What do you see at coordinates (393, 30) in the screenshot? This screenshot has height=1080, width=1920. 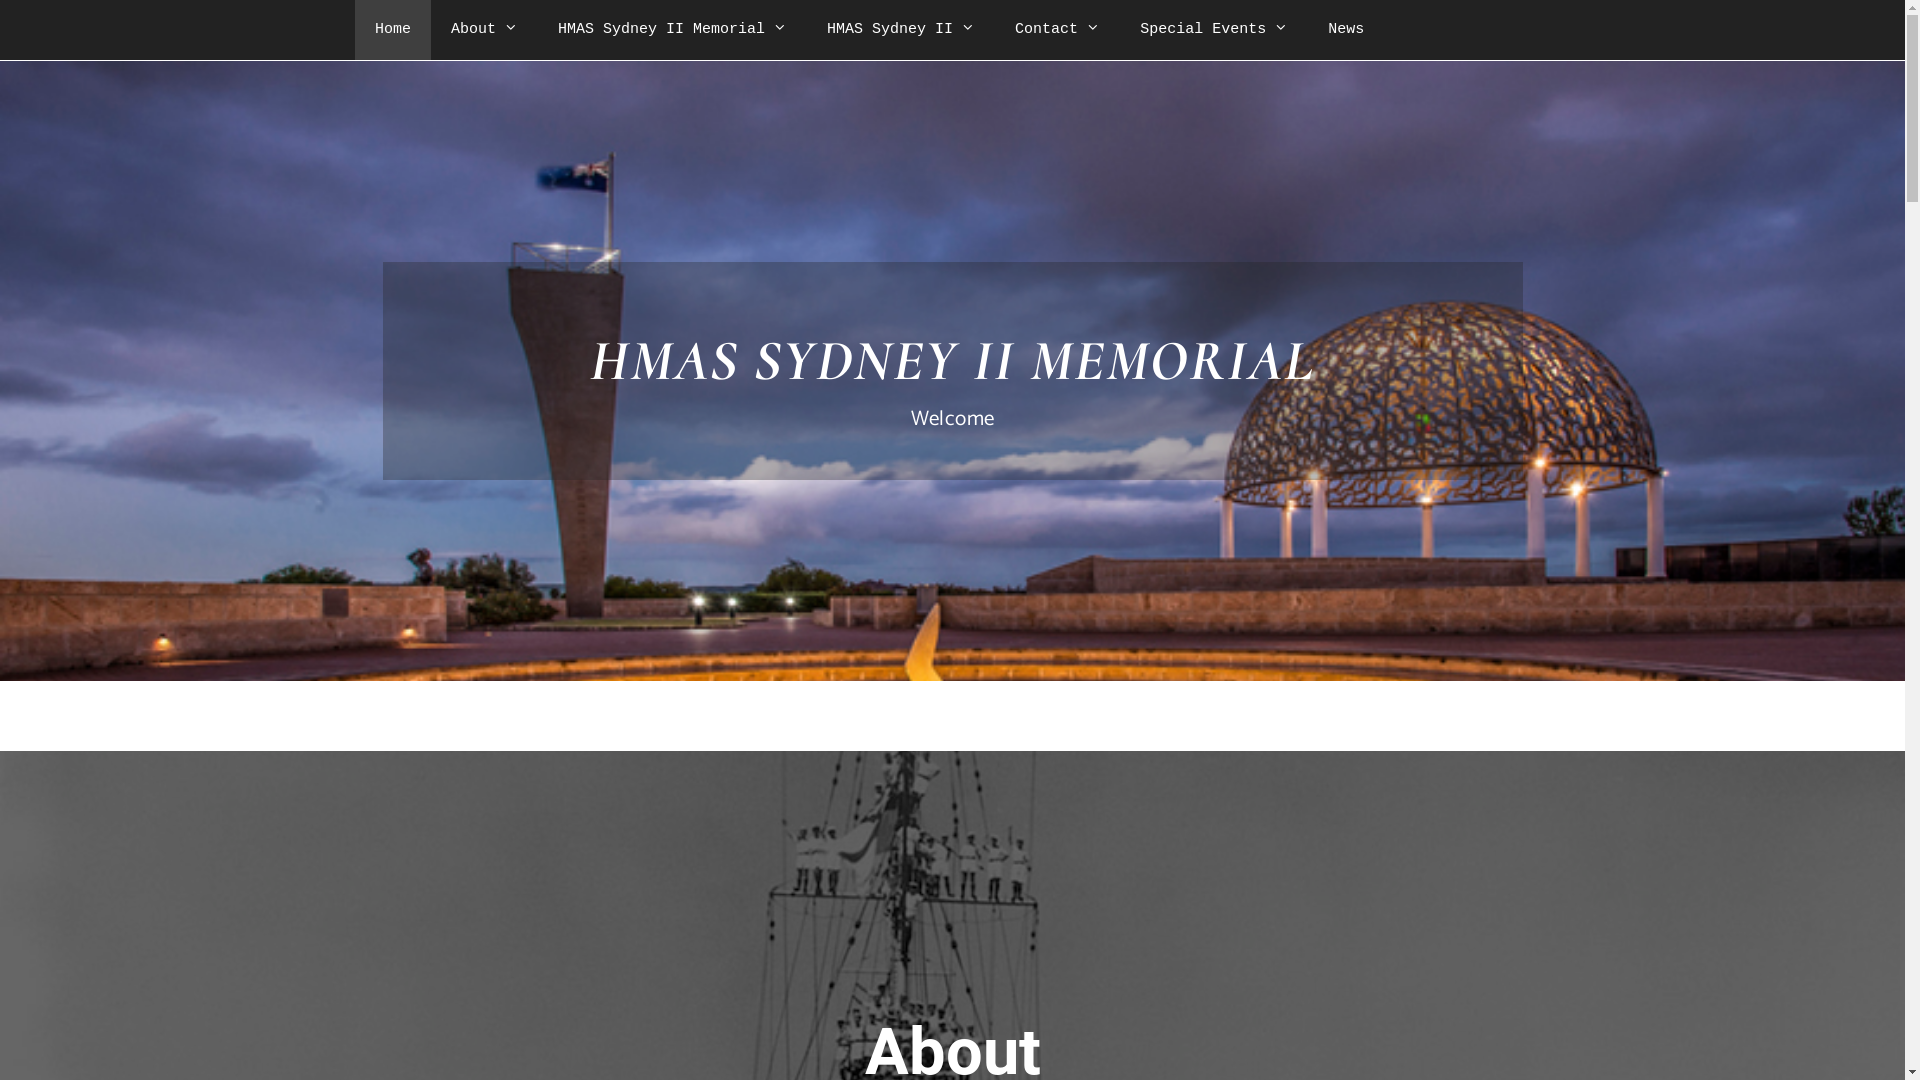 I see `Home` at bounding box center [393, 30].